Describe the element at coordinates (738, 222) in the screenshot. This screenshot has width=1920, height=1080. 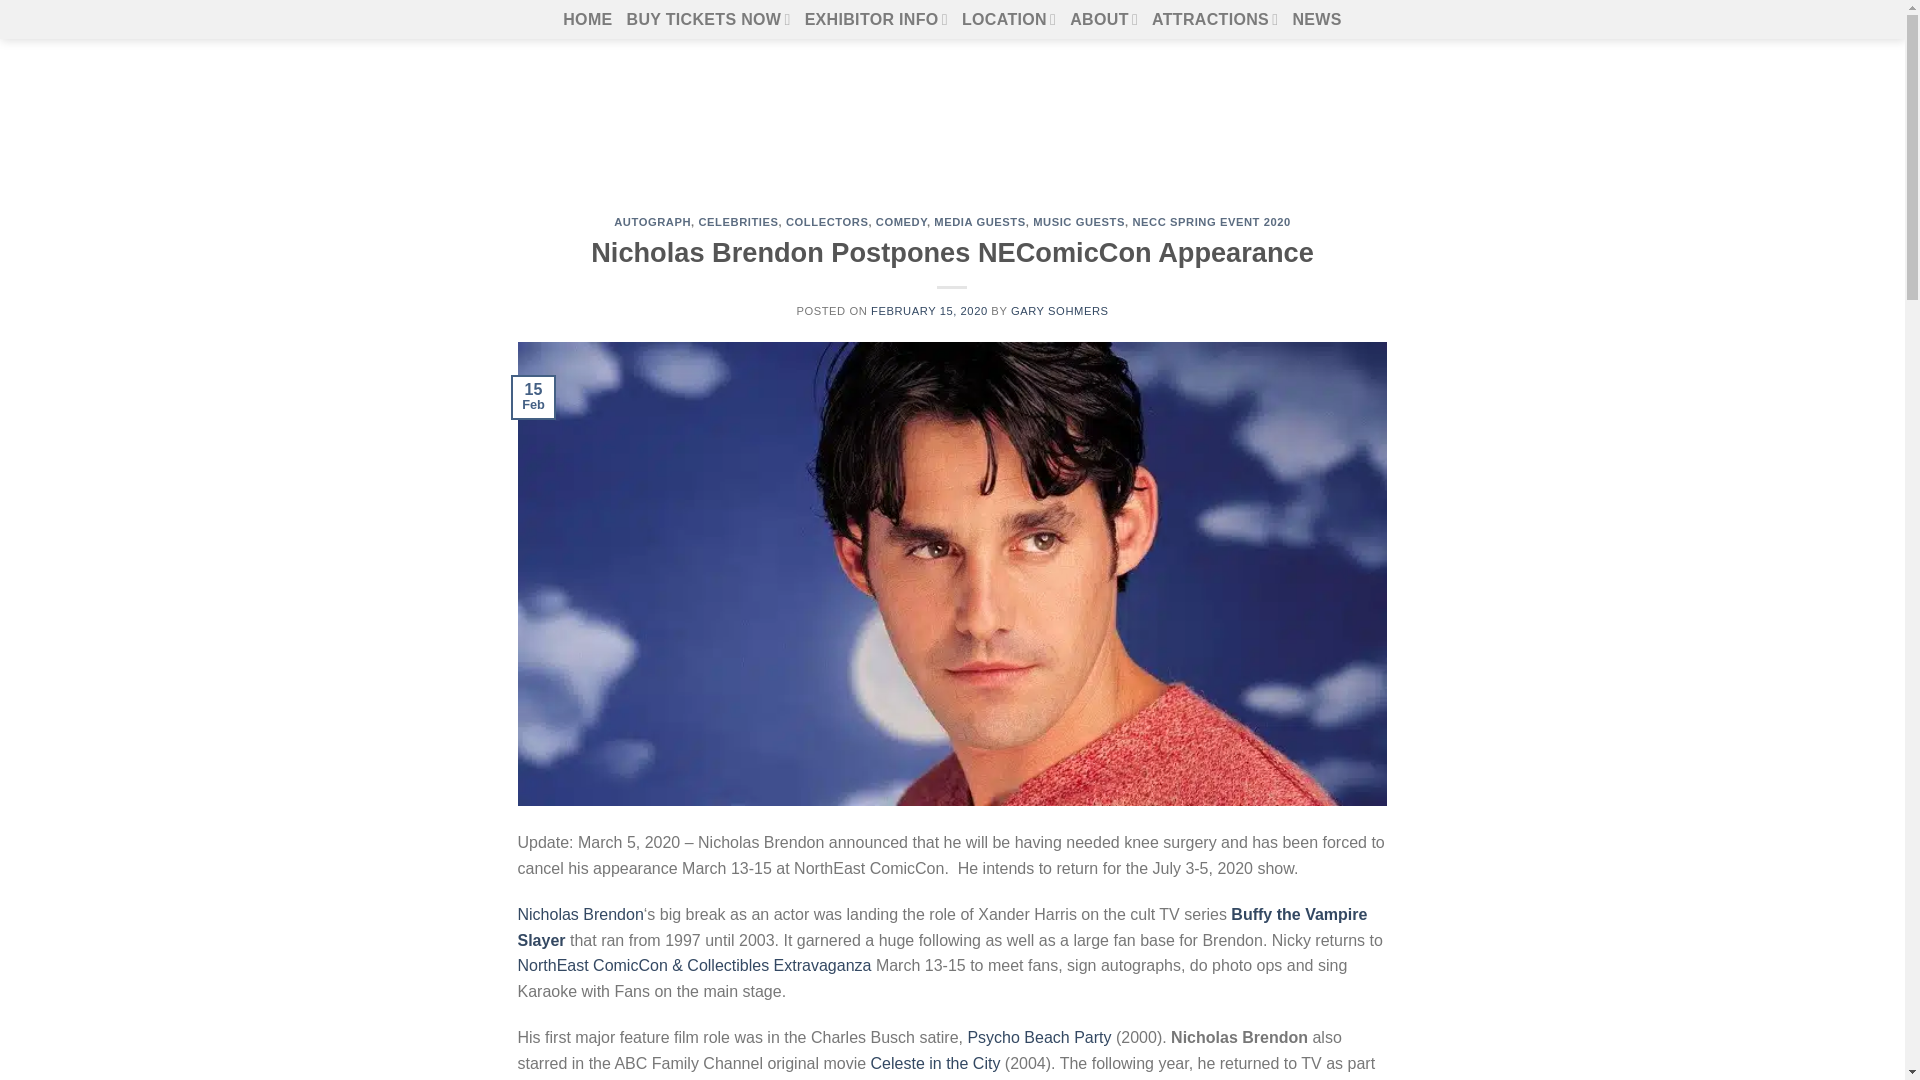
I see `CELEBRITIES` at that location.